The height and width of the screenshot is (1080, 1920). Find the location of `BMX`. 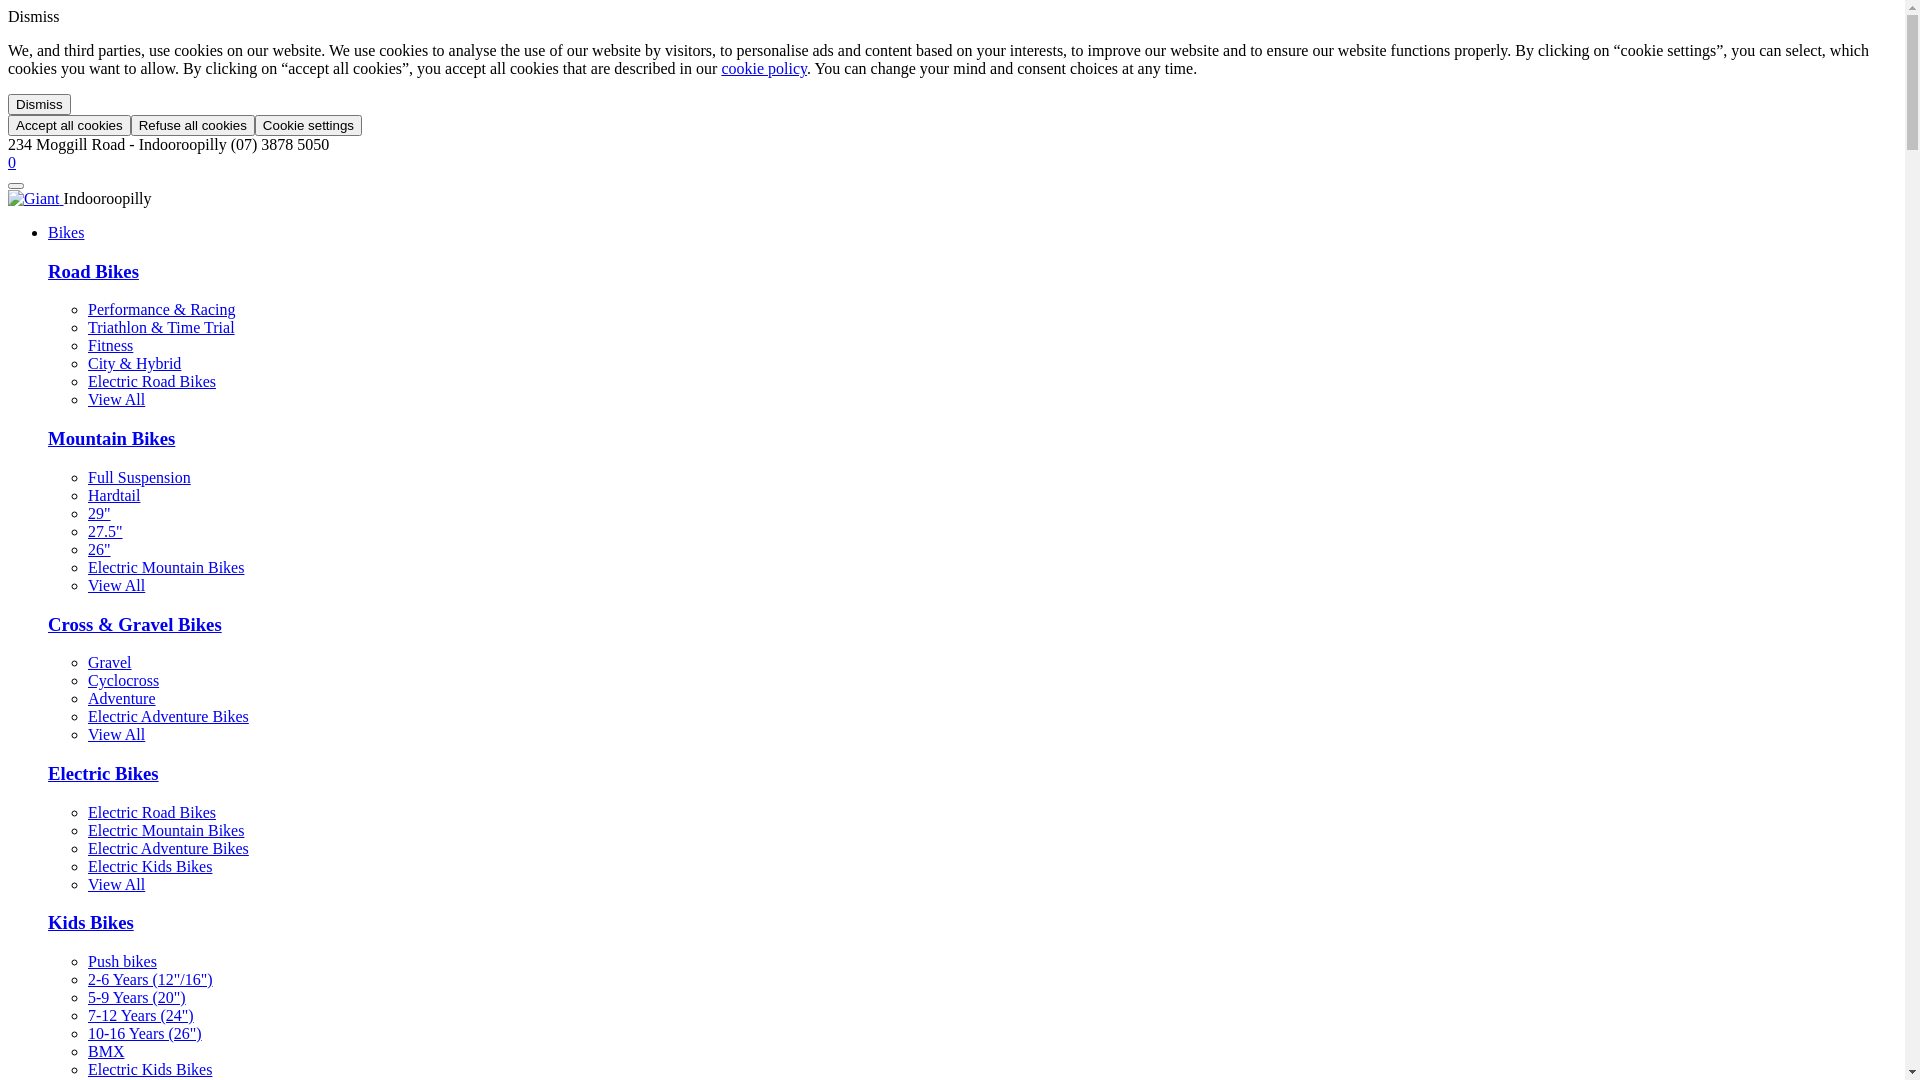

BMX is located at coordinates (106, 1052).